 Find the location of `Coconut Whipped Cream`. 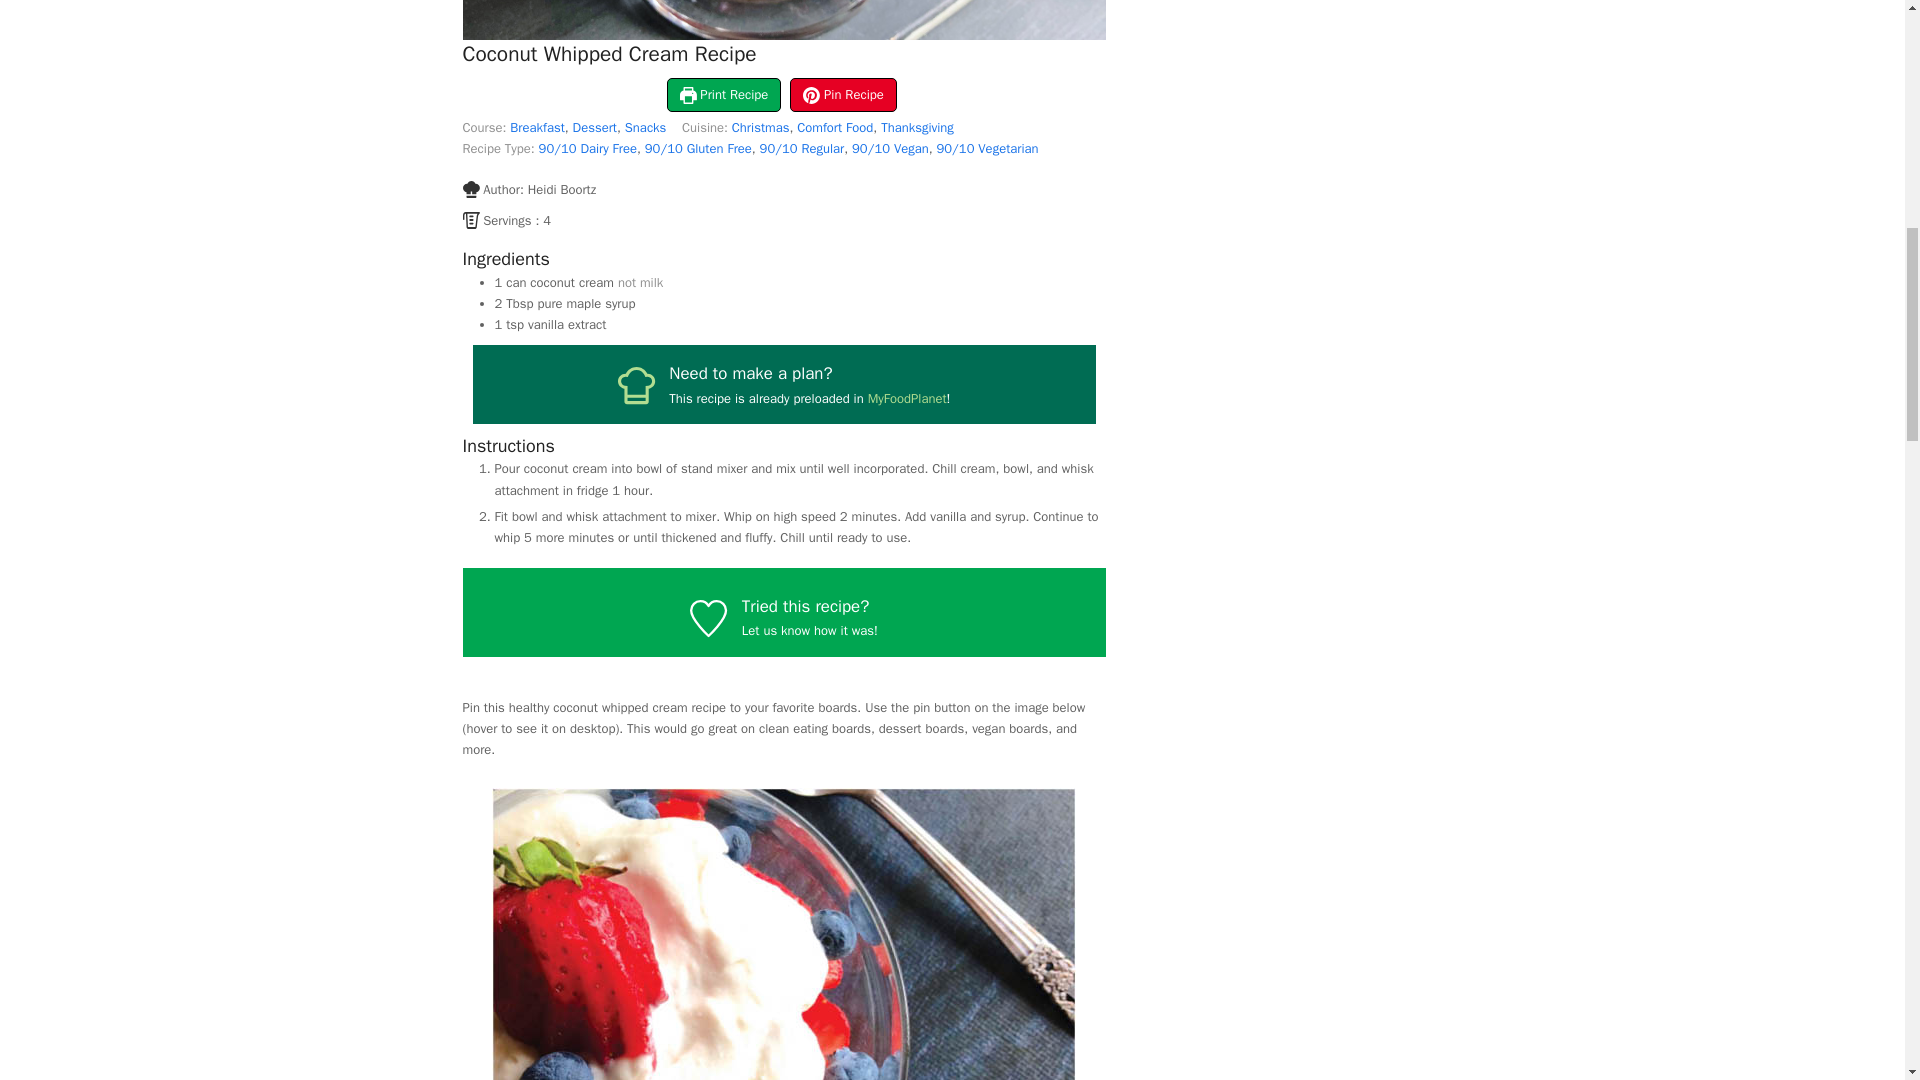

Coconut Whipped Cream is located at coordinates (784, 930).